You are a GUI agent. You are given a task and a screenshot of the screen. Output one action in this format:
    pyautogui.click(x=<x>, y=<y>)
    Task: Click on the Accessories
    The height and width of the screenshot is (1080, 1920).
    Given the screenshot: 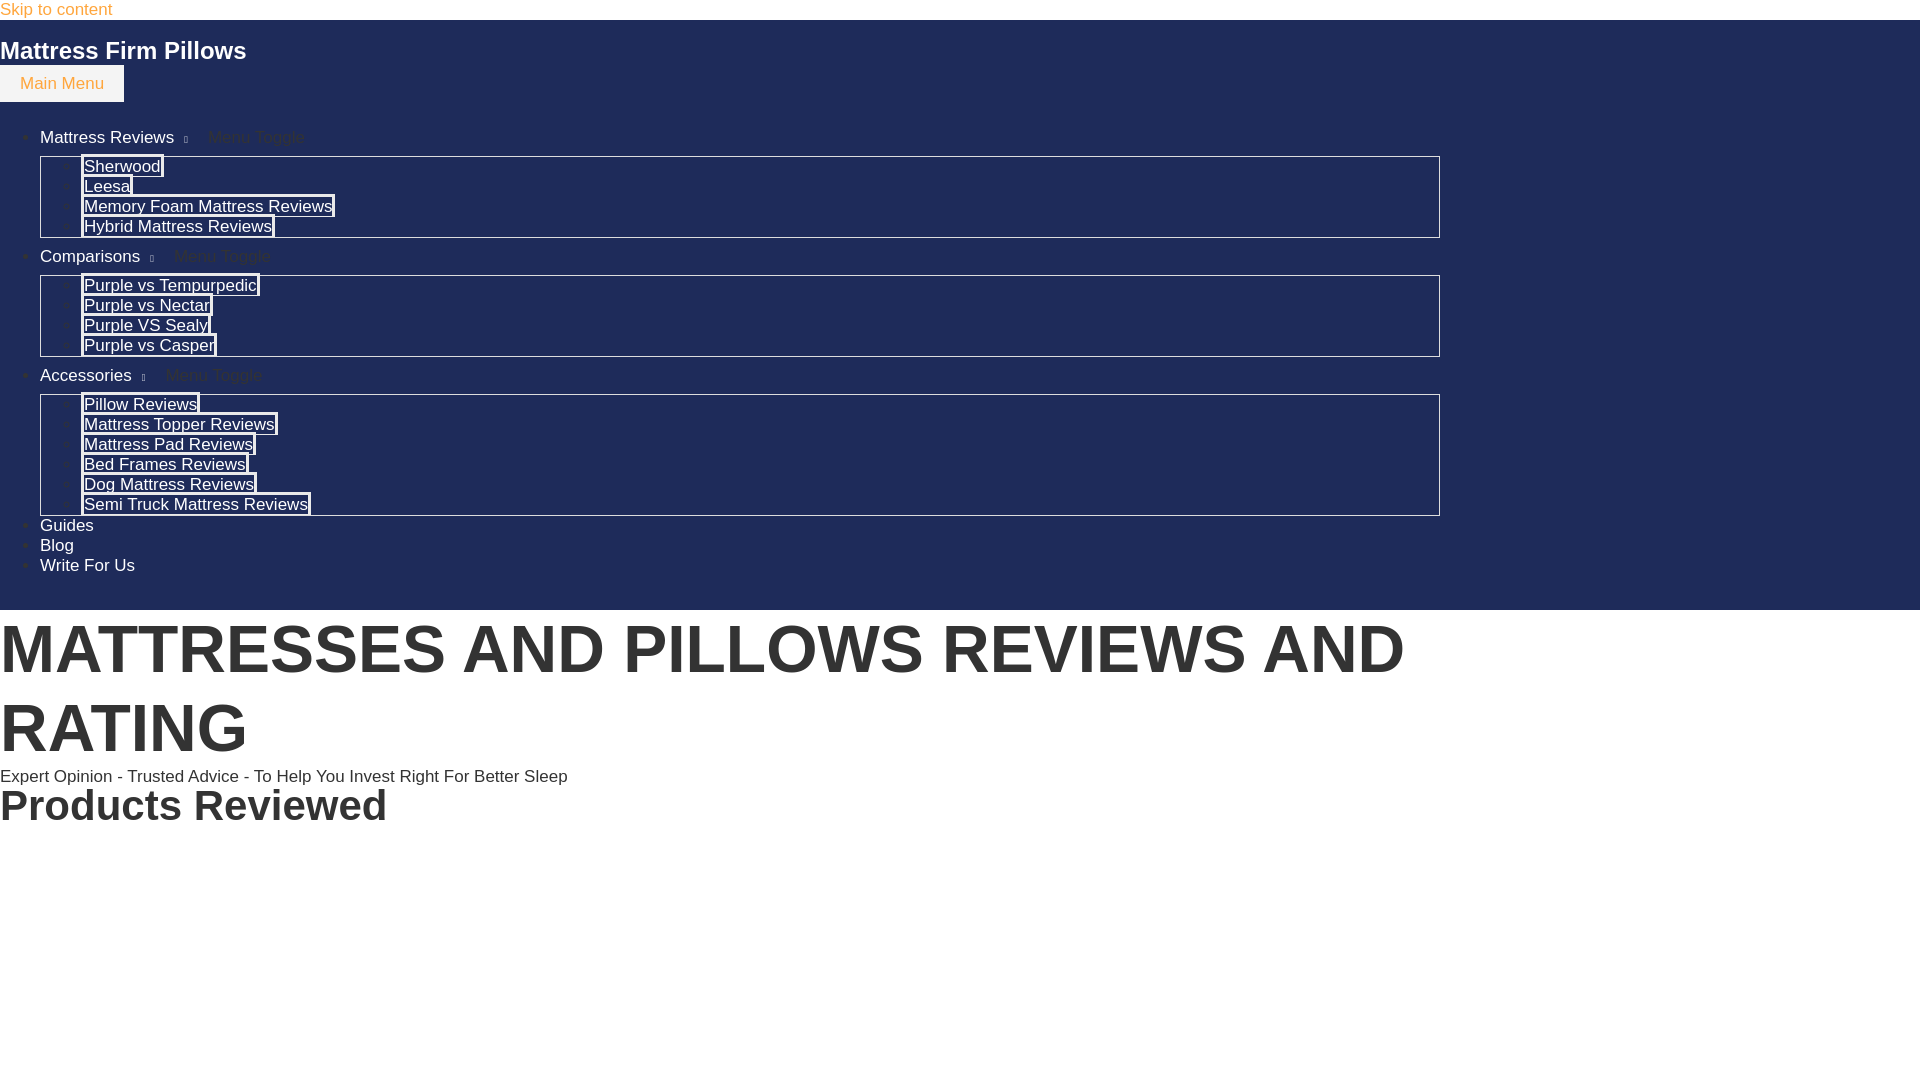 What is the action you would take?
    pyautogui.click(x=92, y=375)
    